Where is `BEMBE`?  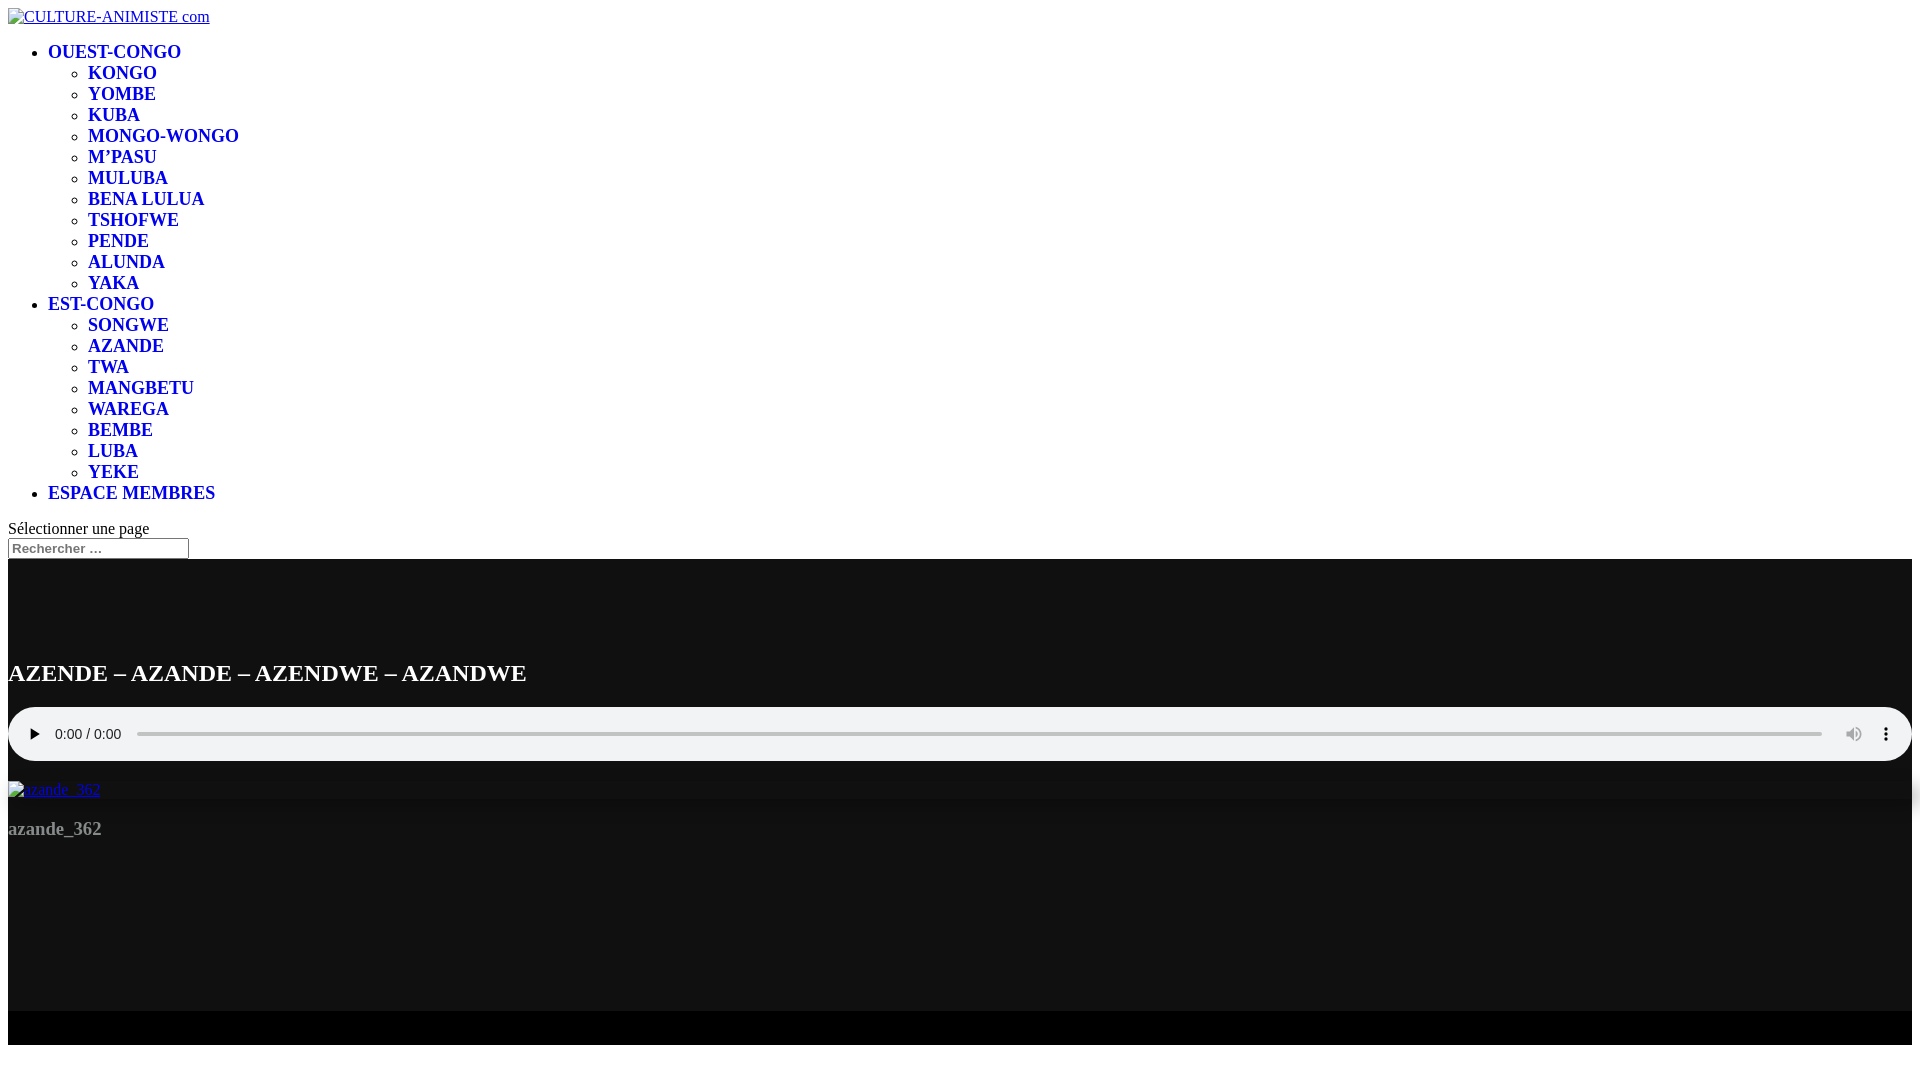 BEMBE is located at coordinates (120, 430).